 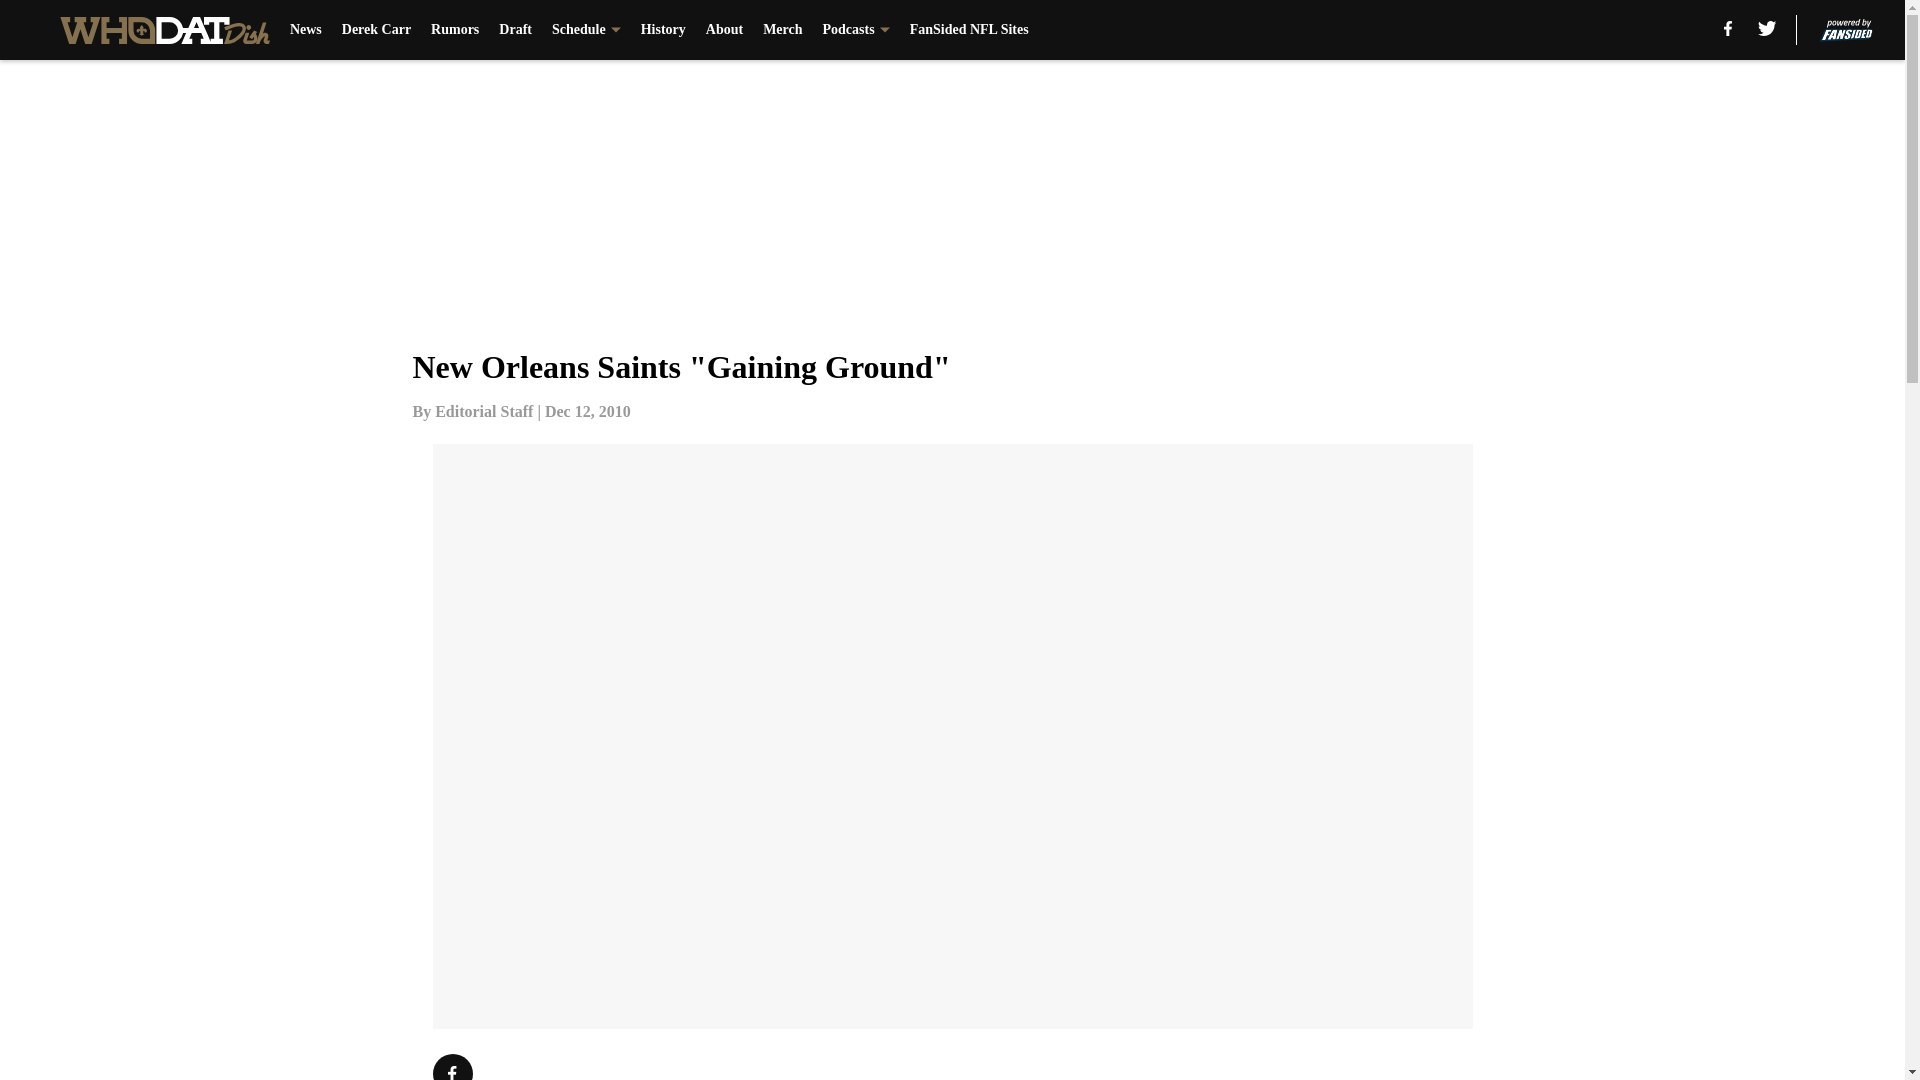 I want to click on Draft, so click(x=515, y=30).